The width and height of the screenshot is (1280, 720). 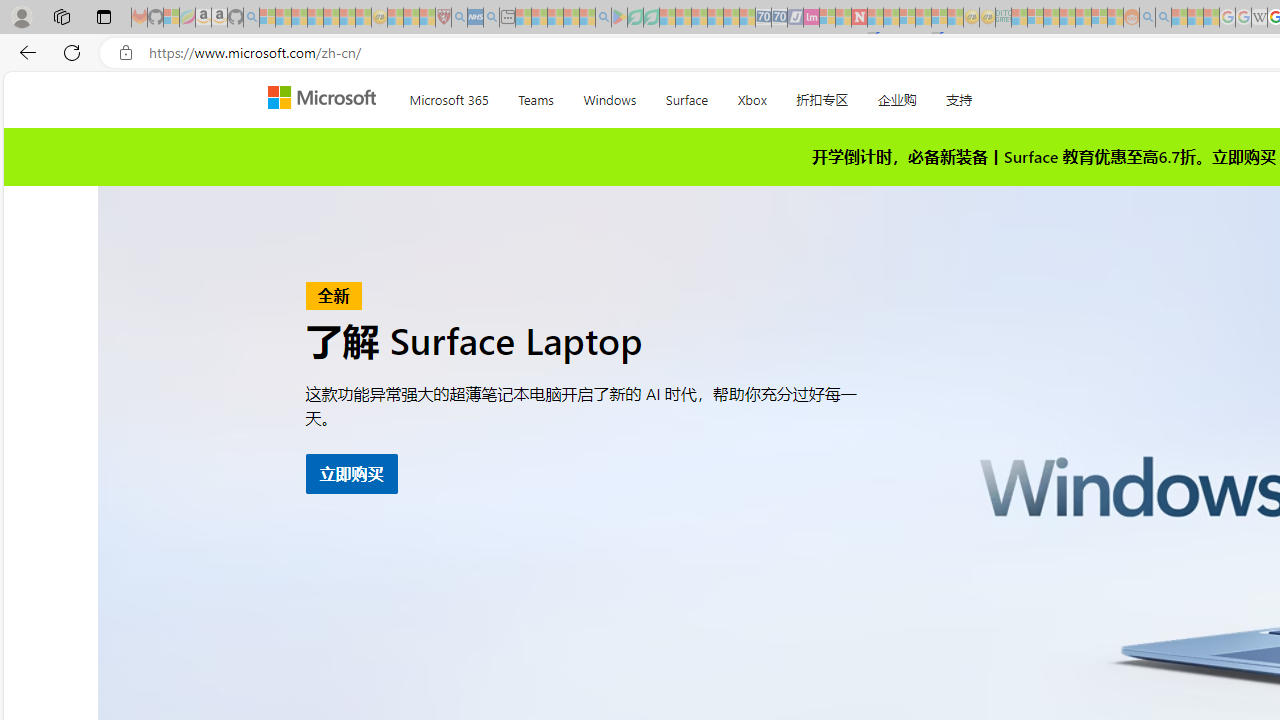 I want to click on Local - MSN - Sleeping, so click(x=427, y=18).